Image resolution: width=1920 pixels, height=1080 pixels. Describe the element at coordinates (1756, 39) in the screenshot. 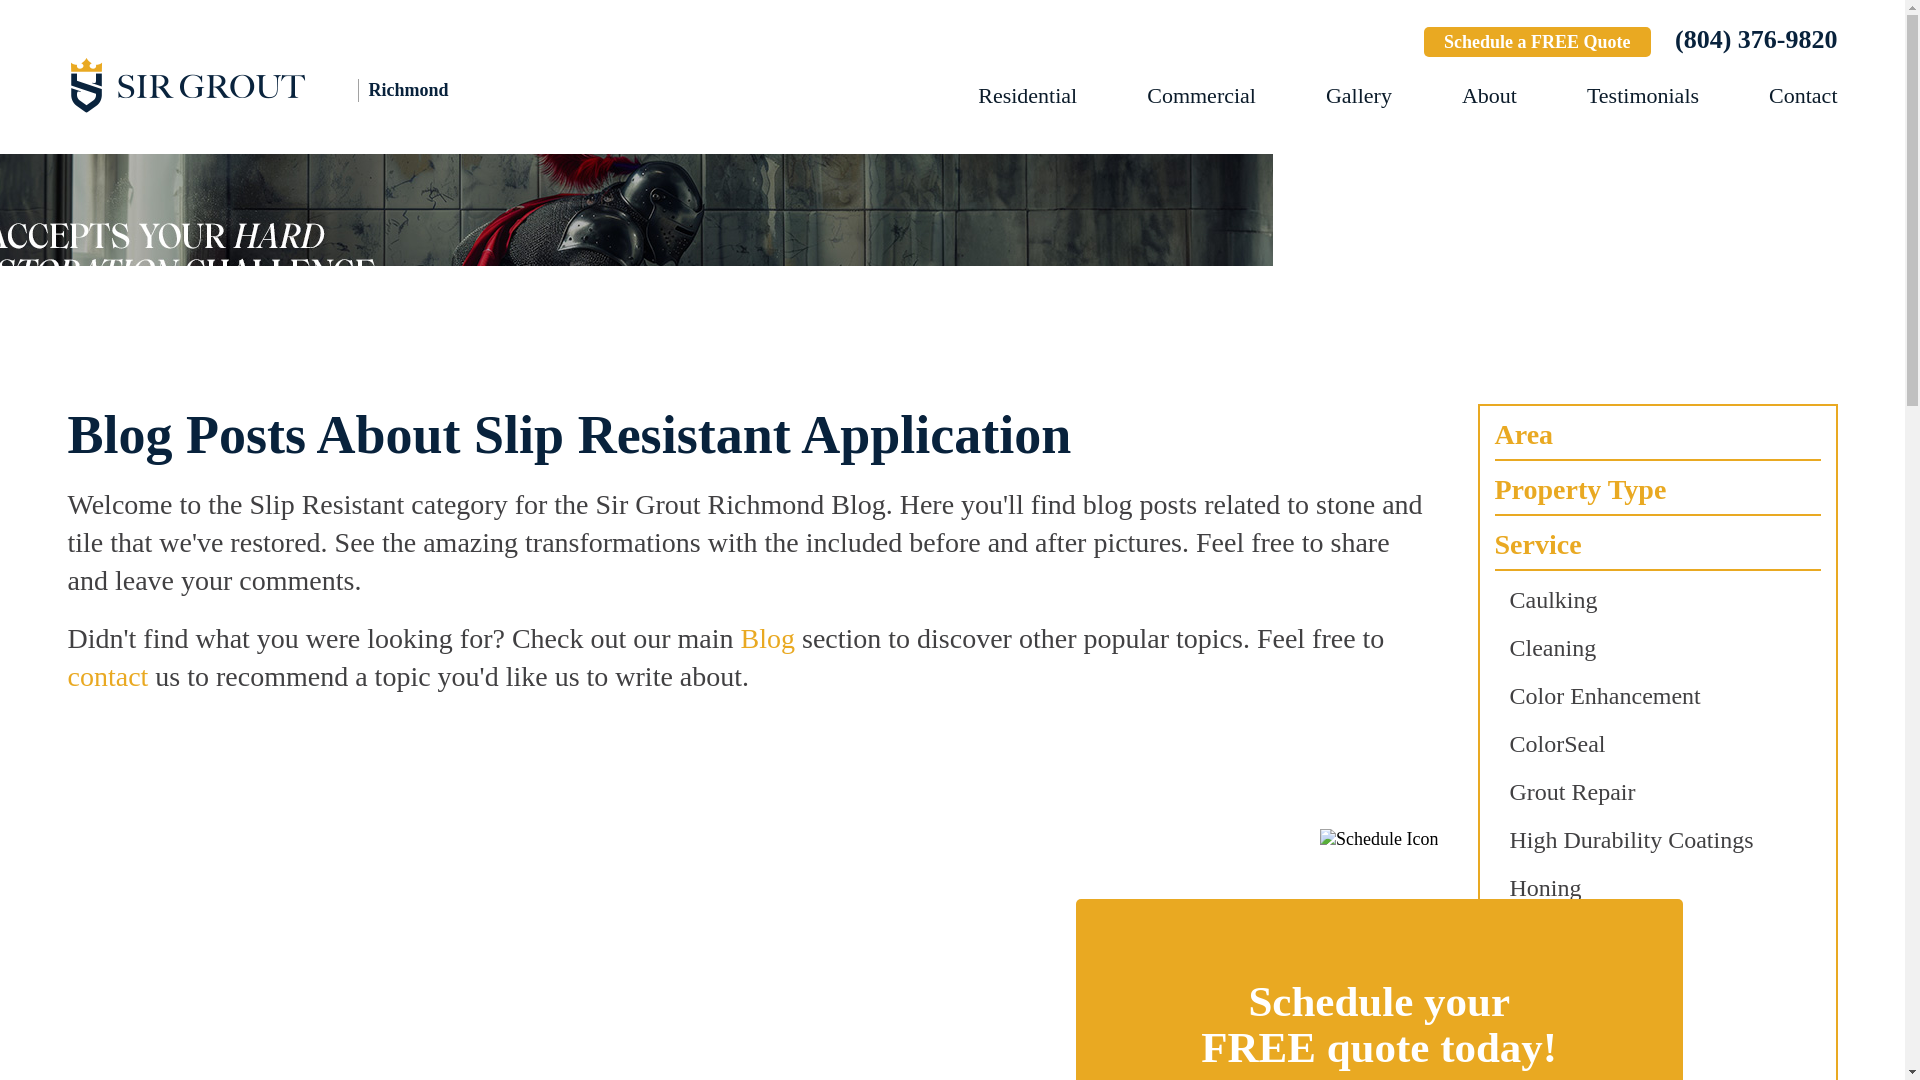

I see `Call Sir Grout Richmond` at that location.